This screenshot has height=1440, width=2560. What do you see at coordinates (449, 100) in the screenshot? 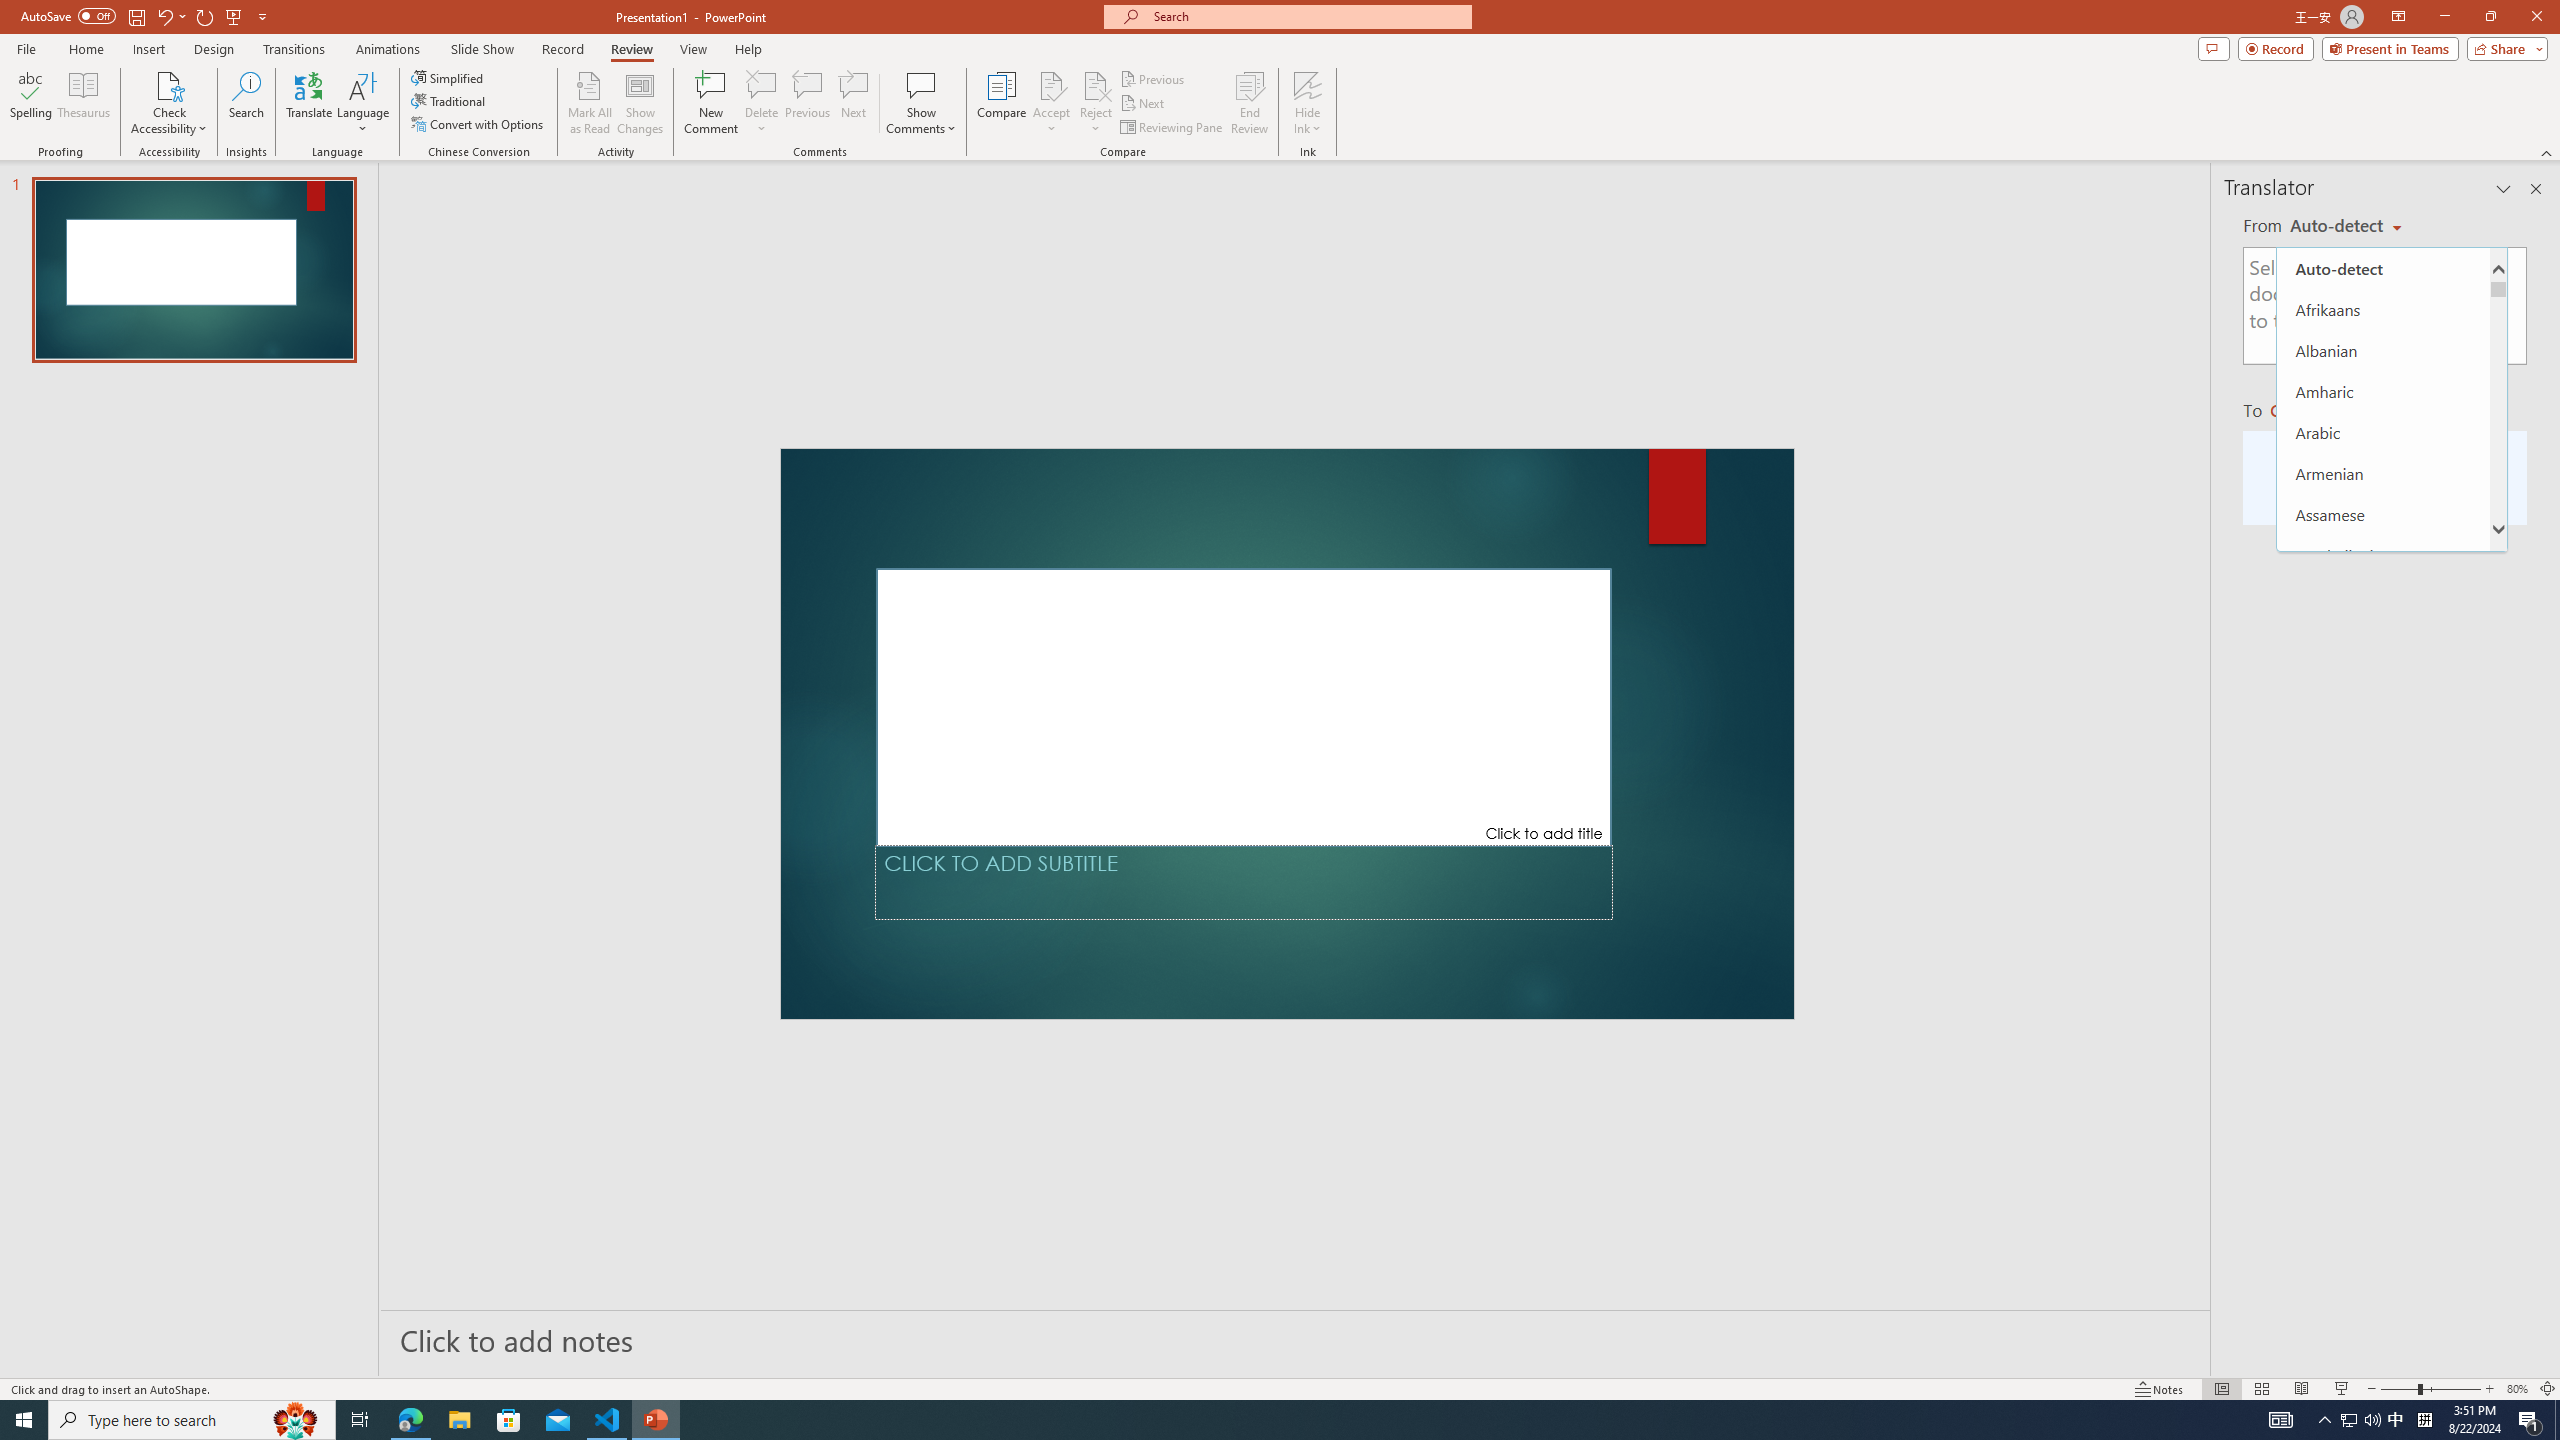
I see `Traditional` at bounding box center [449, 100].